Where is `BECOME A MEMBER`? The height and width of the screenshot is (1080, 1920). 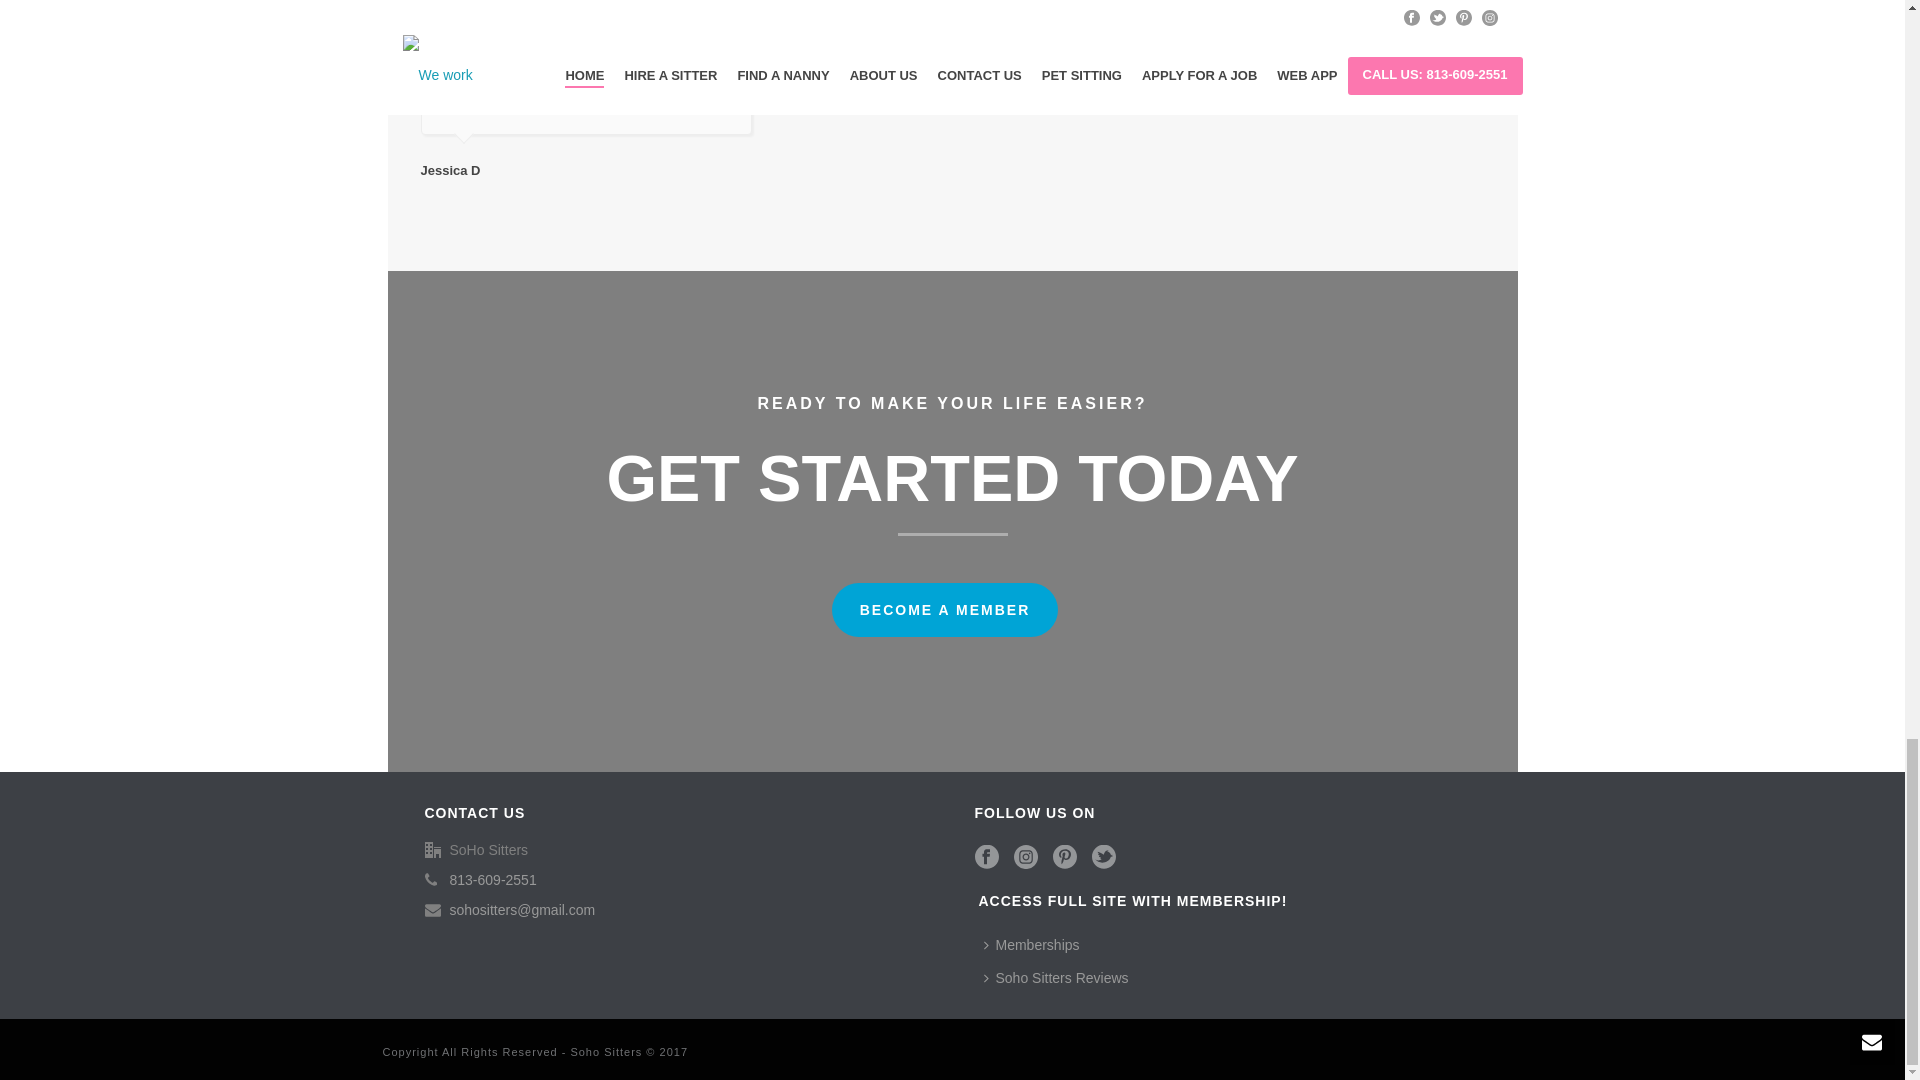 BECOME A MEMBER is located at coordinates (945, 610).